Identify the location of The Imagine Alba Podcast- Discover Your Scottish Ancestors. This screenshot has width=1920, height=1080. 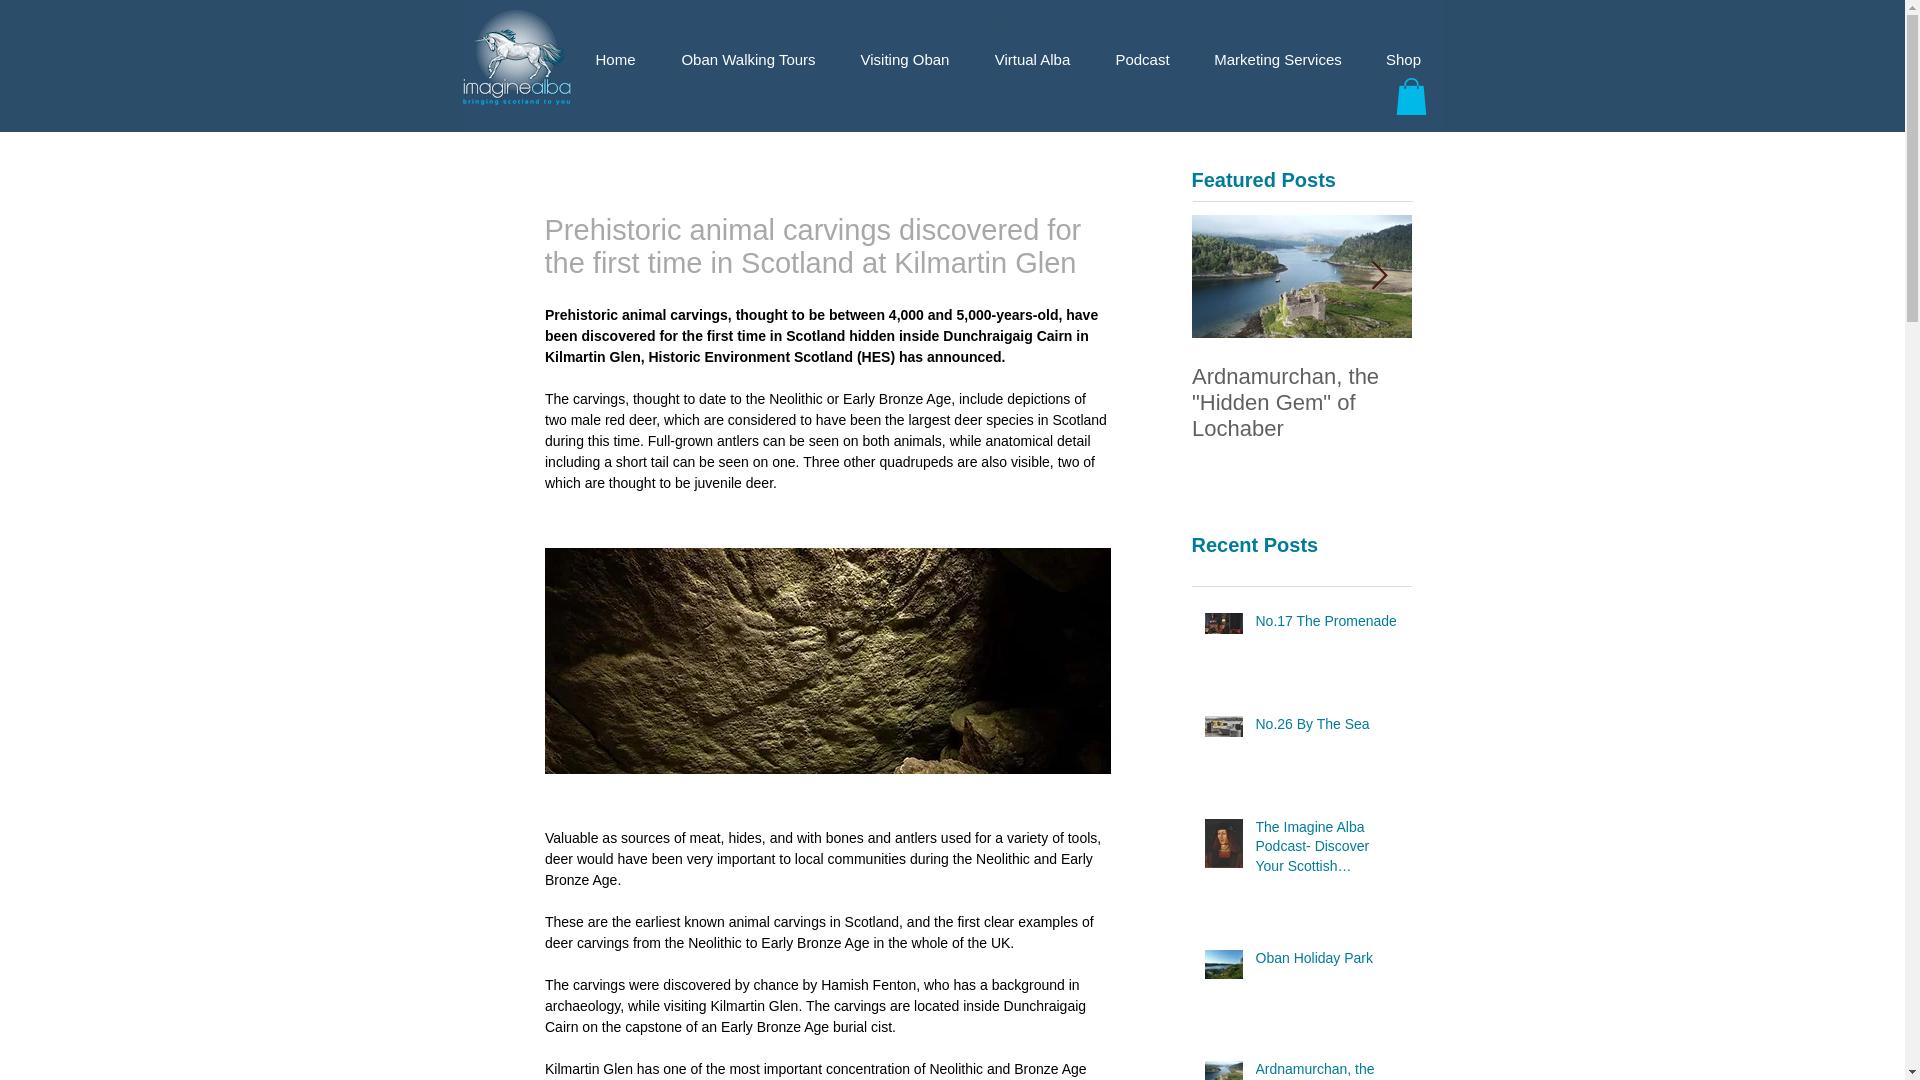
(1327, 850).